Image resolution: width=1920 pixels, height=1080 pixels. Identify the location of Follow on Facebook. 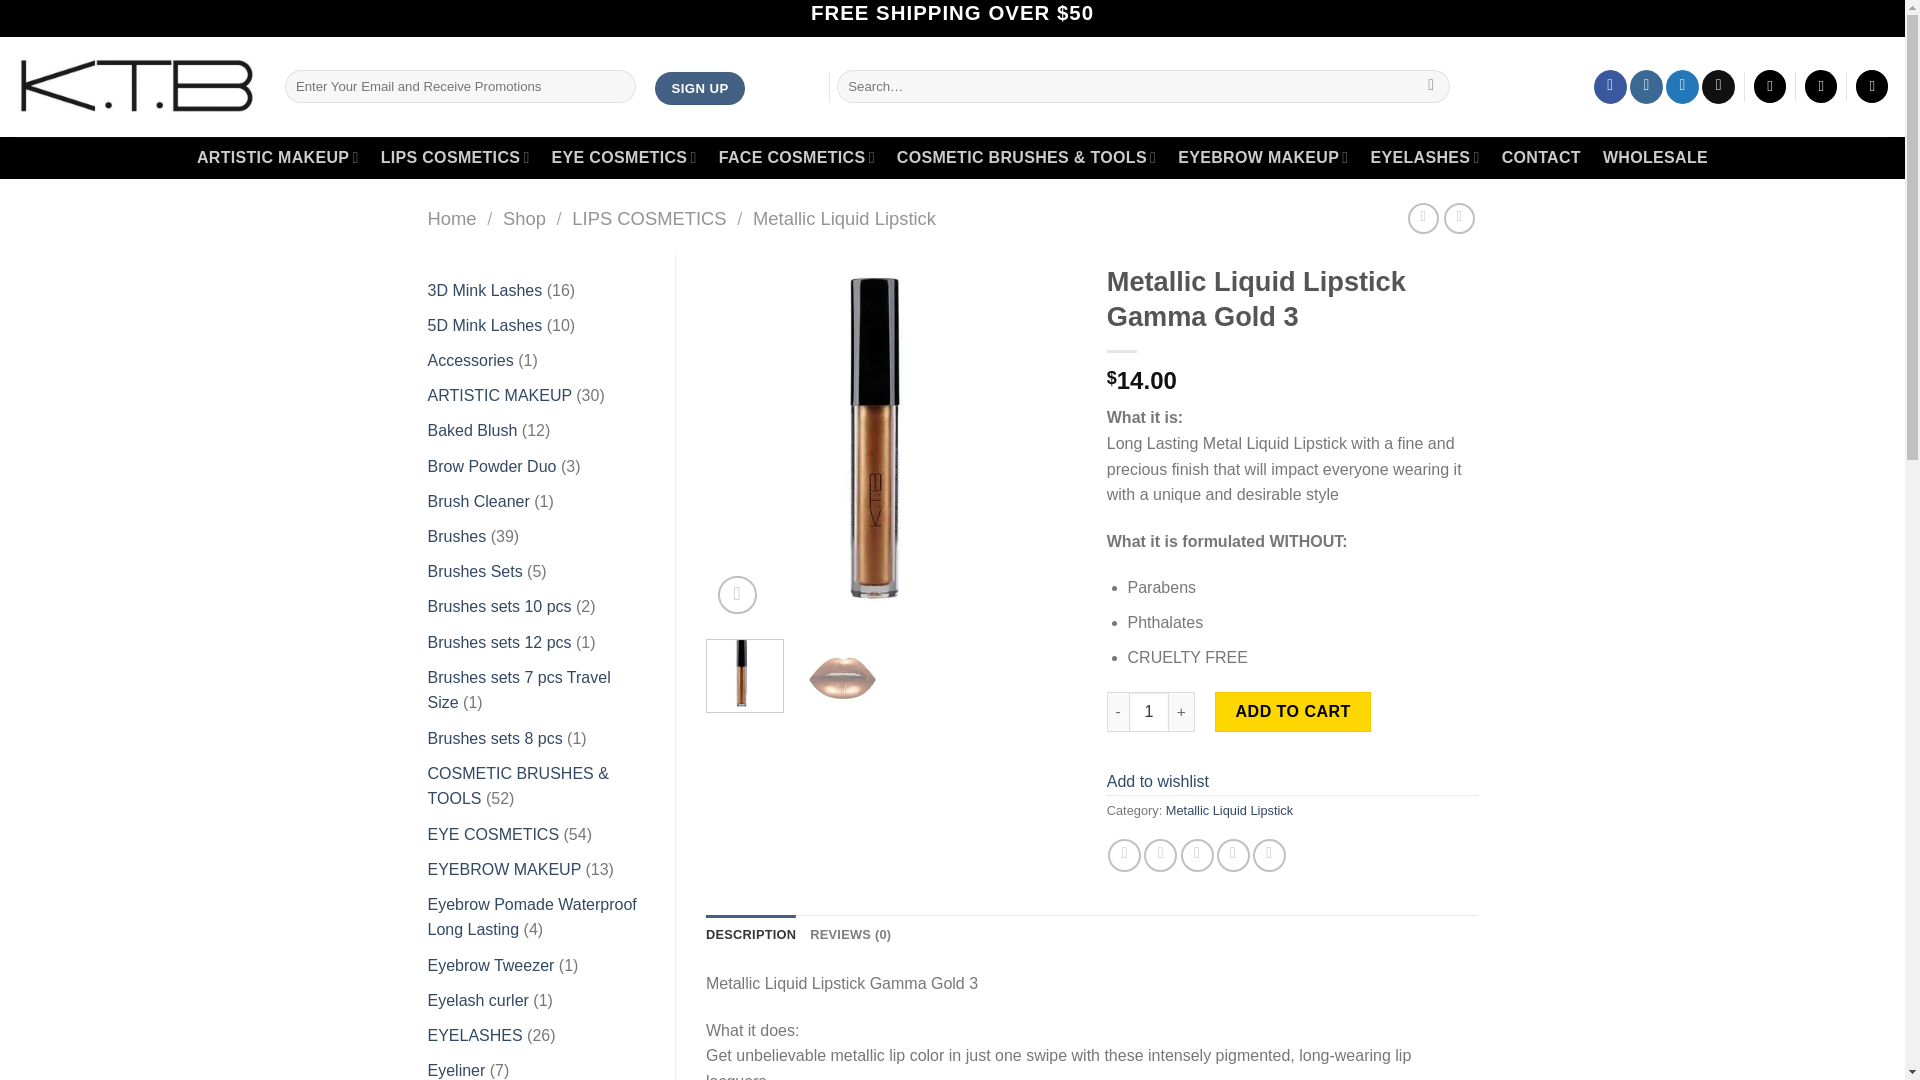
(1610, 86).